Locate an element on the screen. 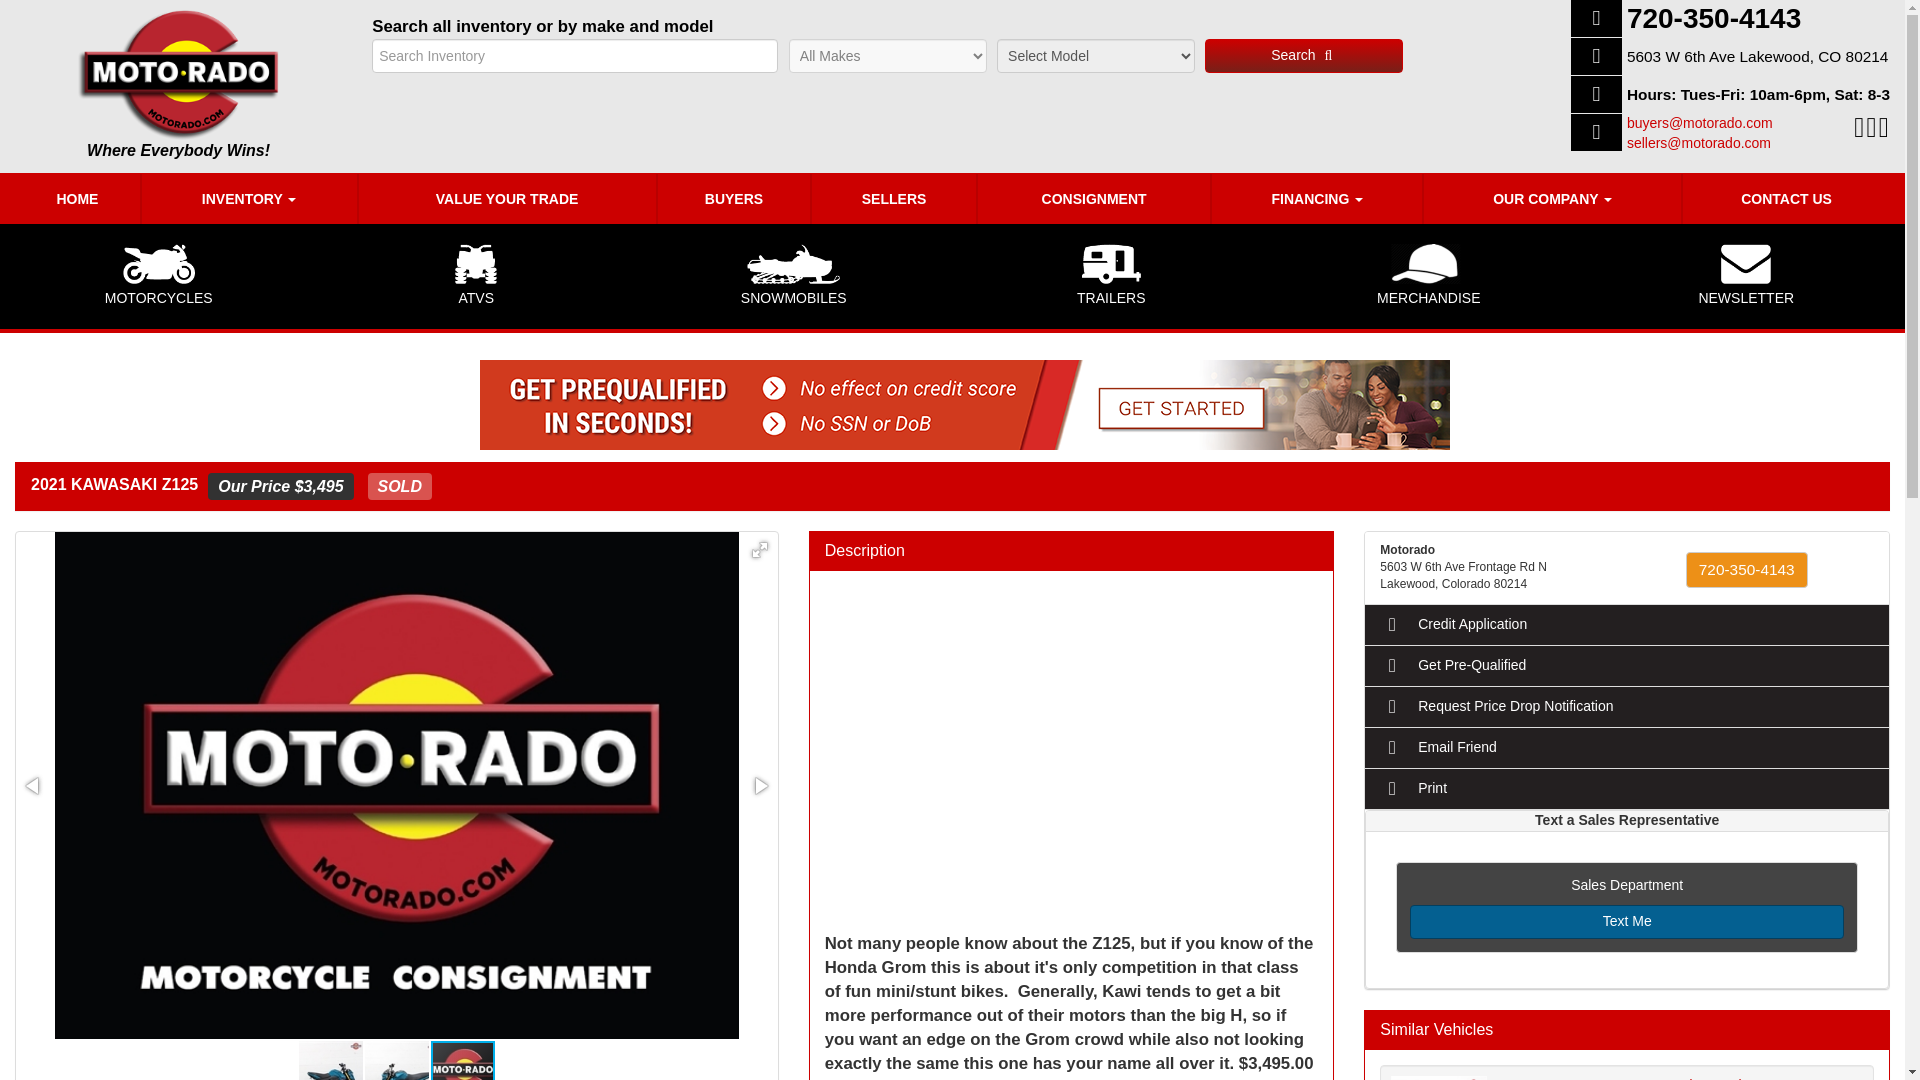 Image resolution: width=1920 pixels, height=1080 pixels. SELLERS is located at coordinates (894, 198).